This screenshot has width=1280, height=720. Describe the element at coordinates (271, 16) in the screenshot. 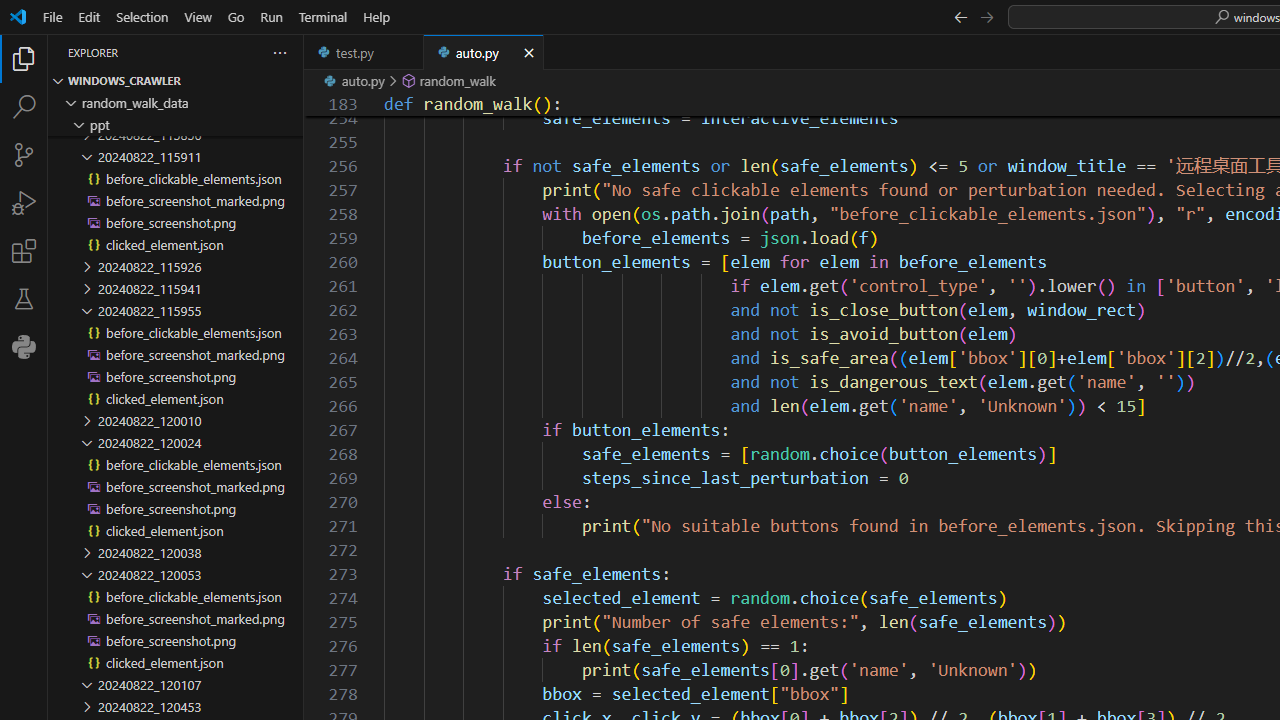

I see `Run` at that location.